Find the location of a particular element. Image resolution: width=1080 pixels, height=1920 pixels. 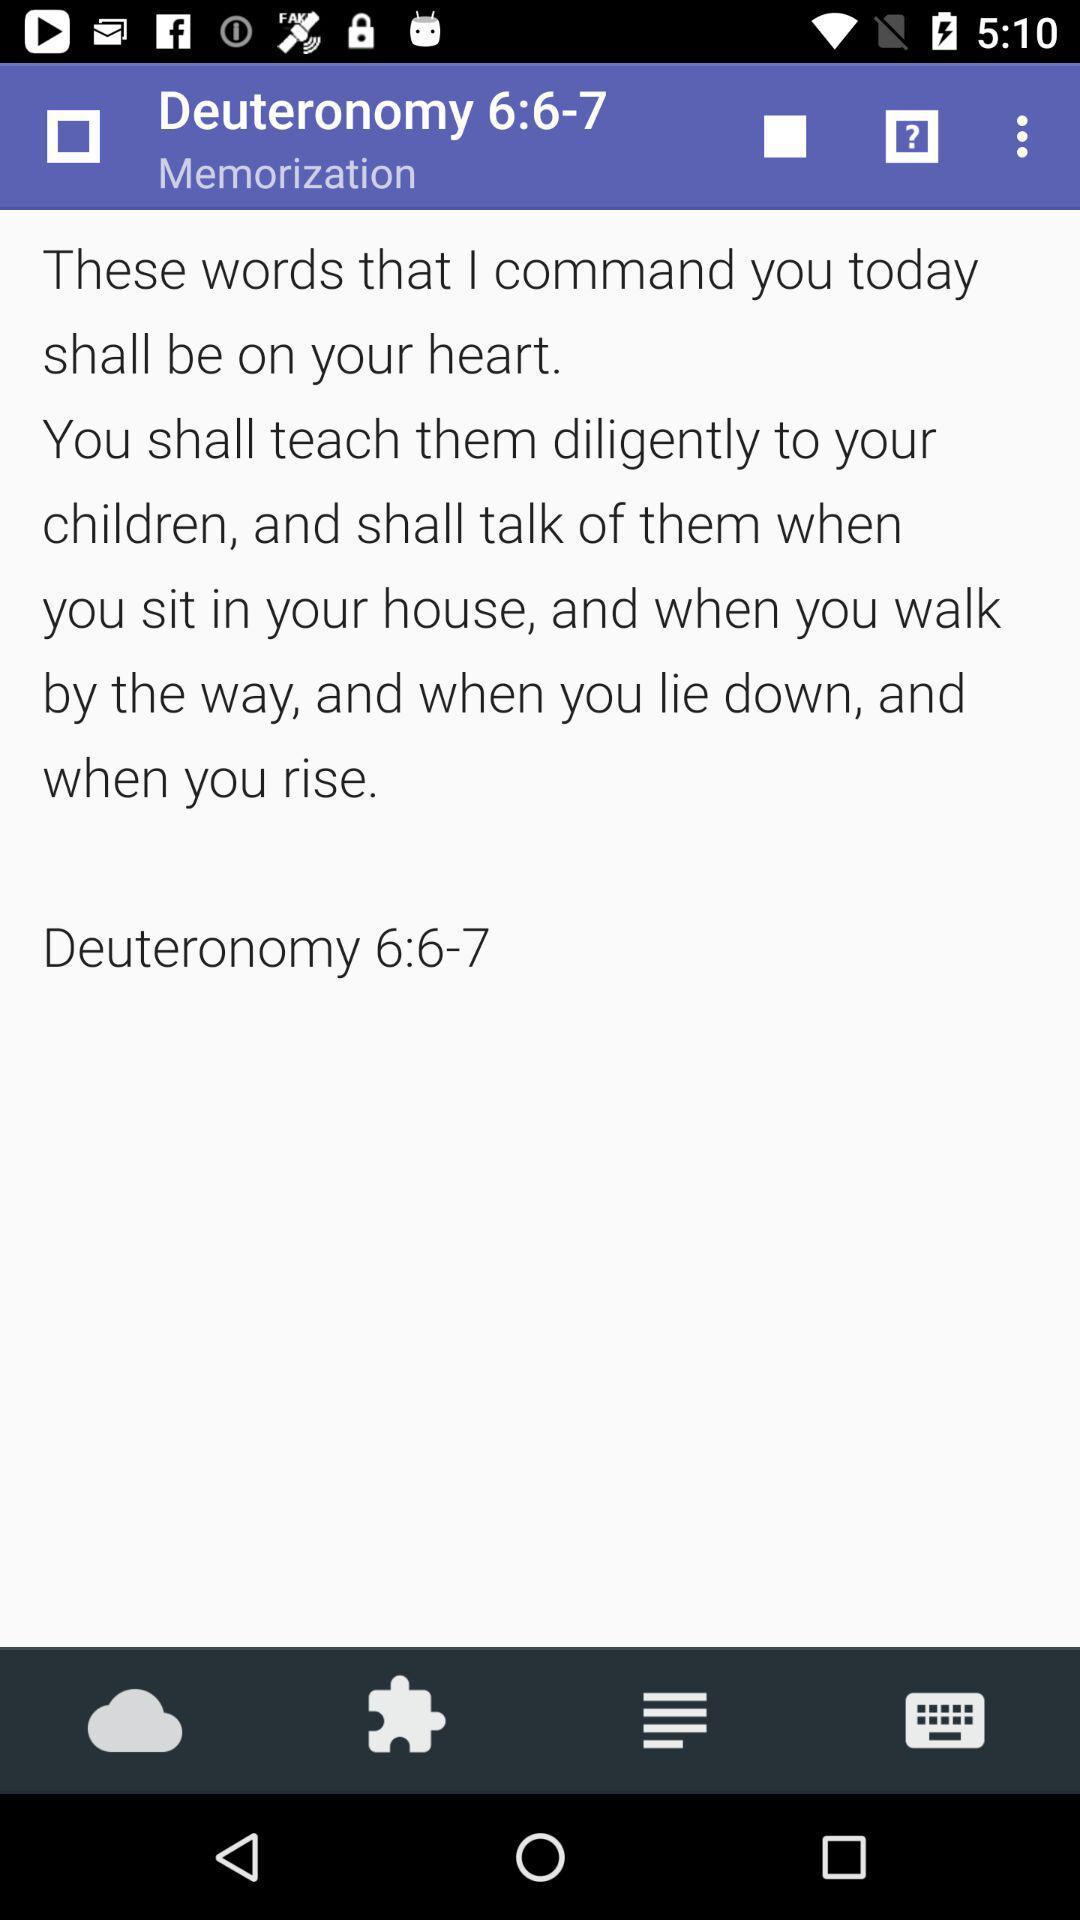

pull up keyboard is located at coordinates (945, 1720).